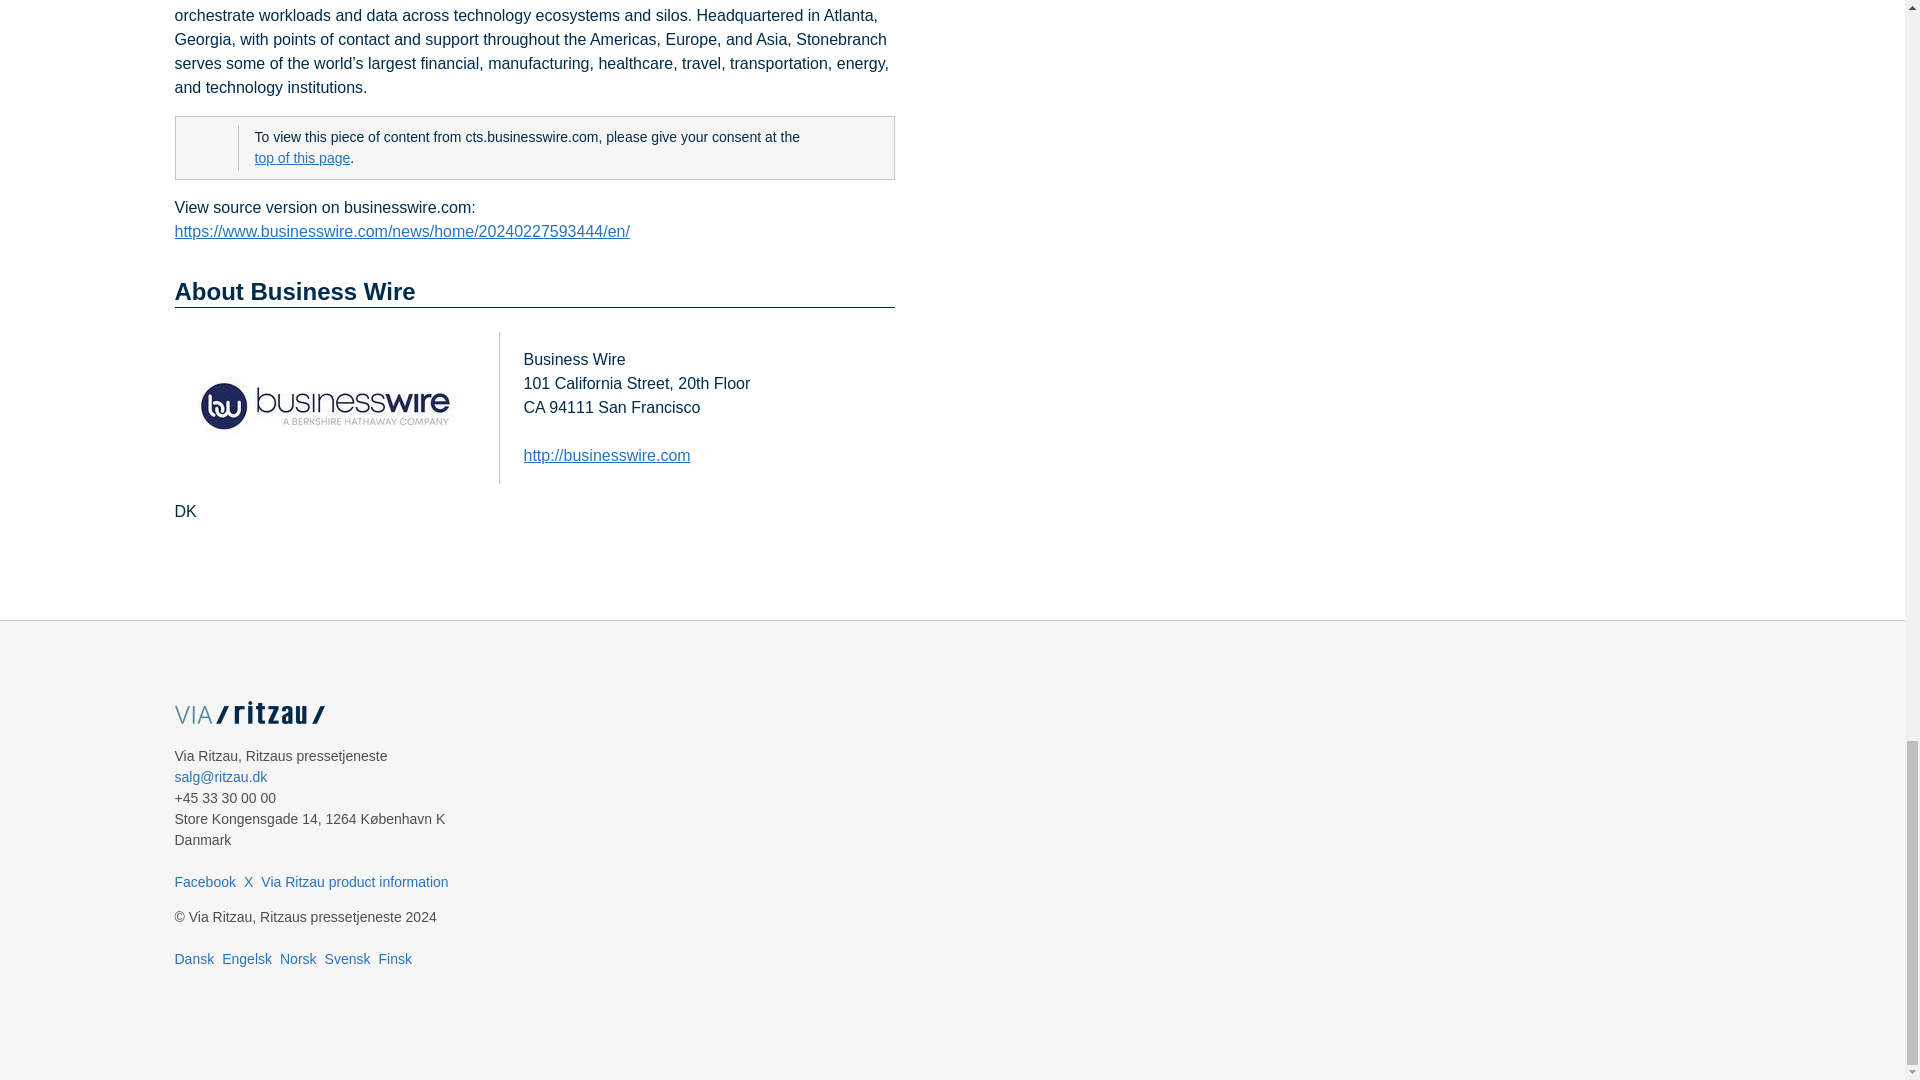 The height and width of the screenshot is (1080, 1920). Describe the element at coordinates (247, 958) in the screenshot. I see `Engelsk` at that location.